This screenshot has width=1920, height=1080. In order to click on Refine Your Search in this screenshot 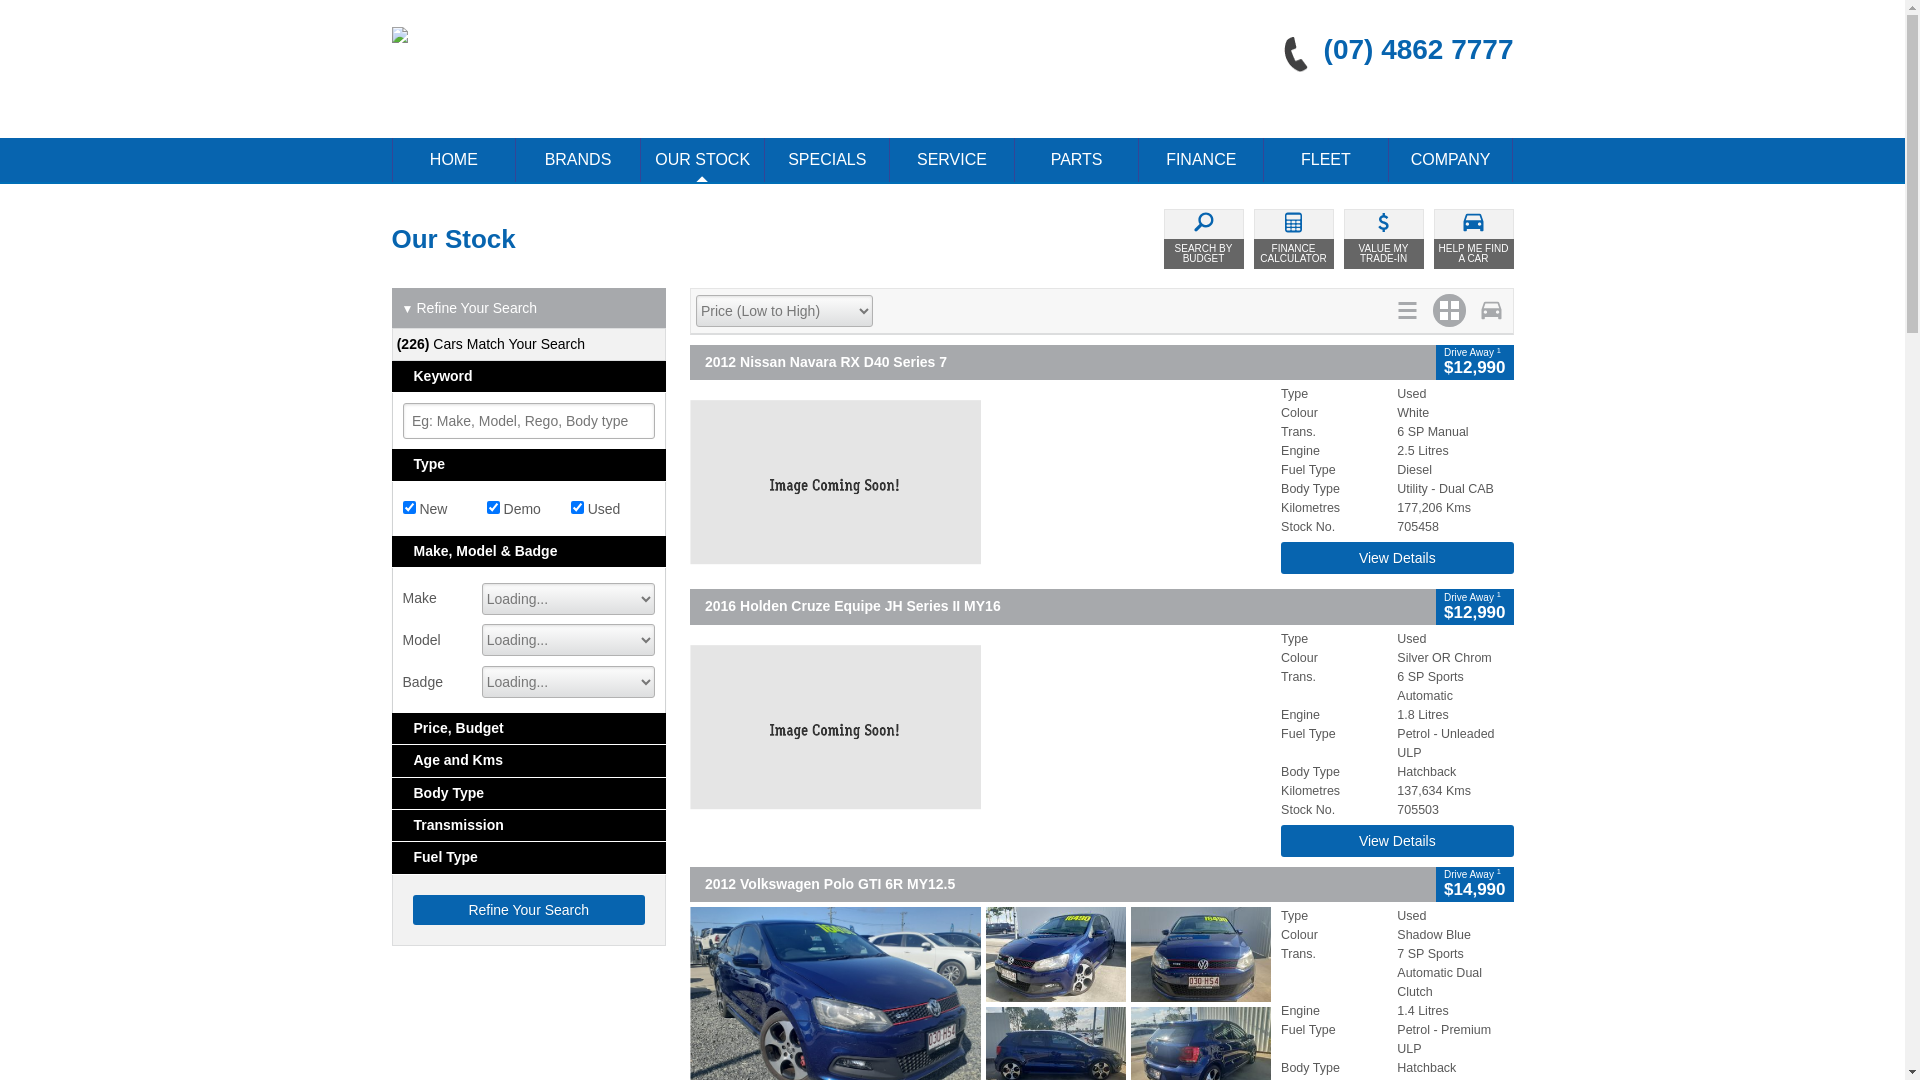, I will do `click(528, 910)`.